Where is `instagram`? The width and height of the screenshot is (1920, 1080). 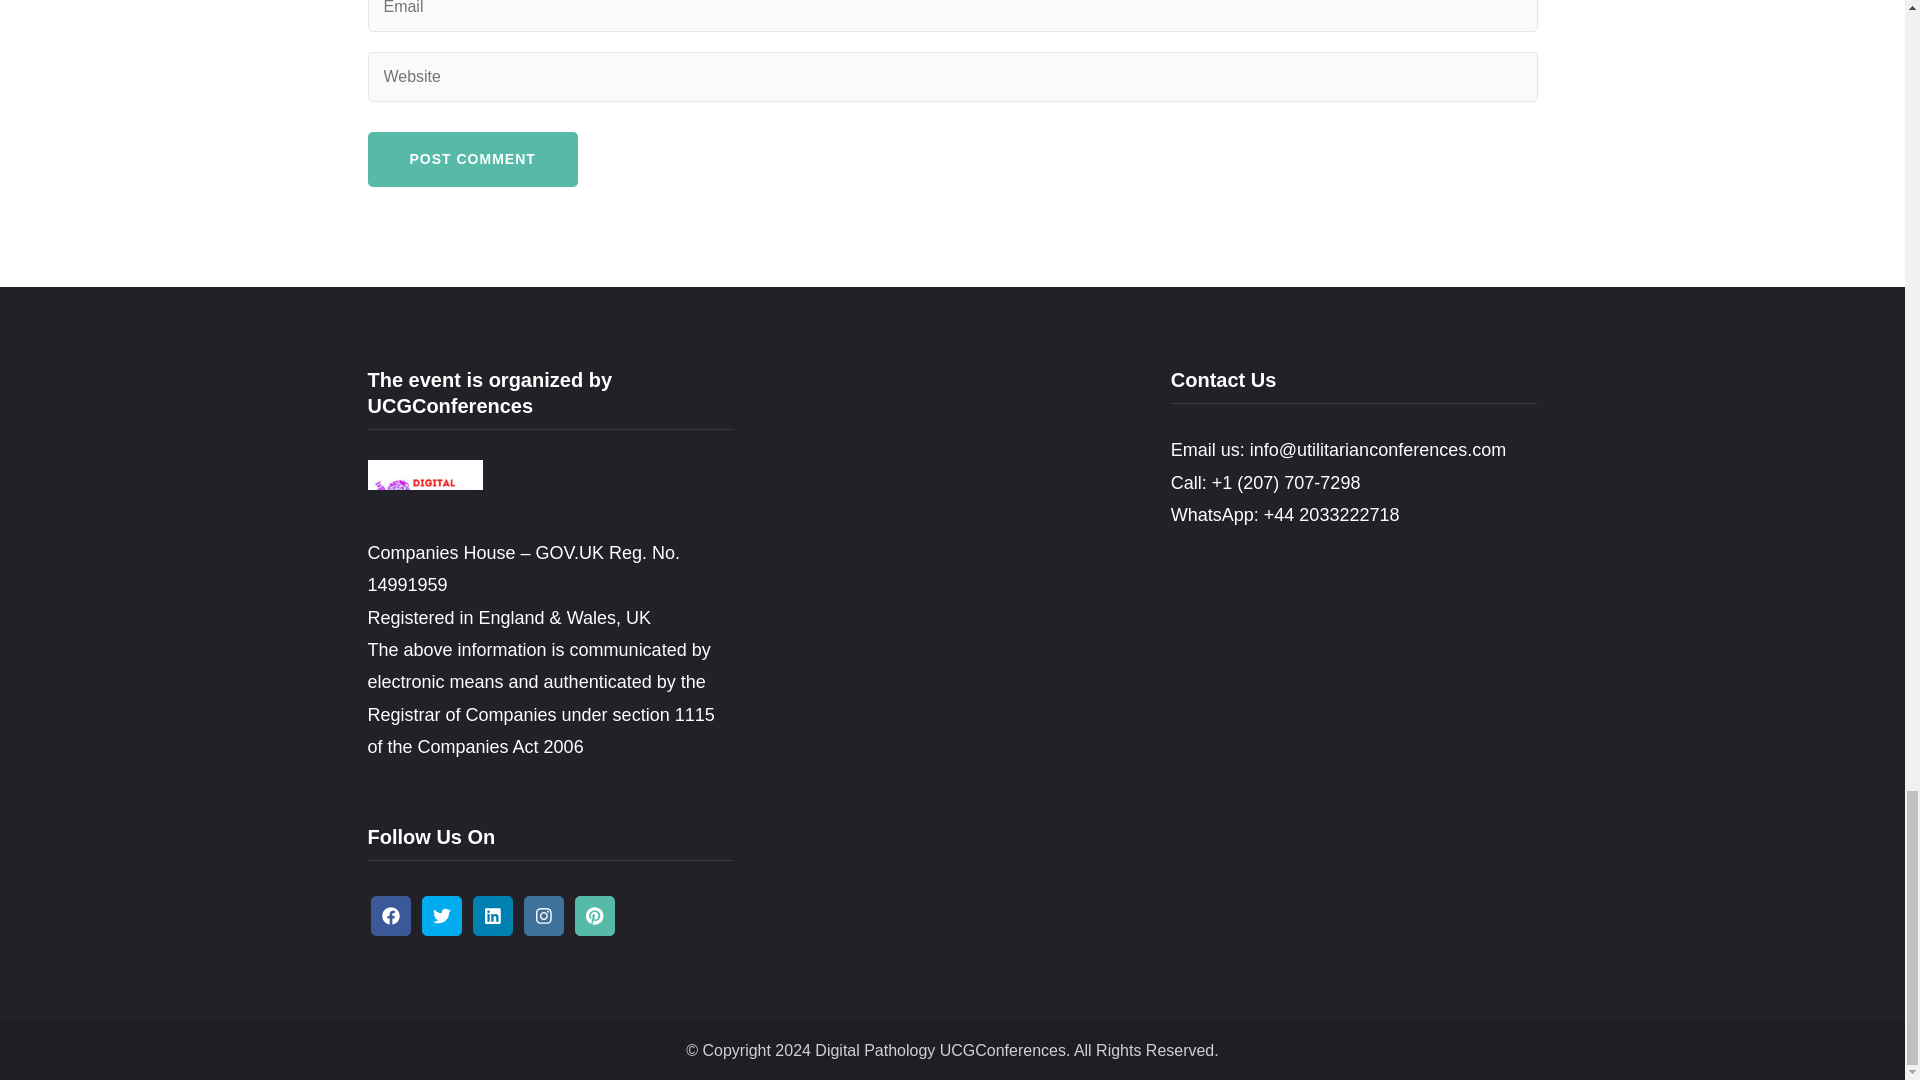
instagram is located at coordinates (544, 916).